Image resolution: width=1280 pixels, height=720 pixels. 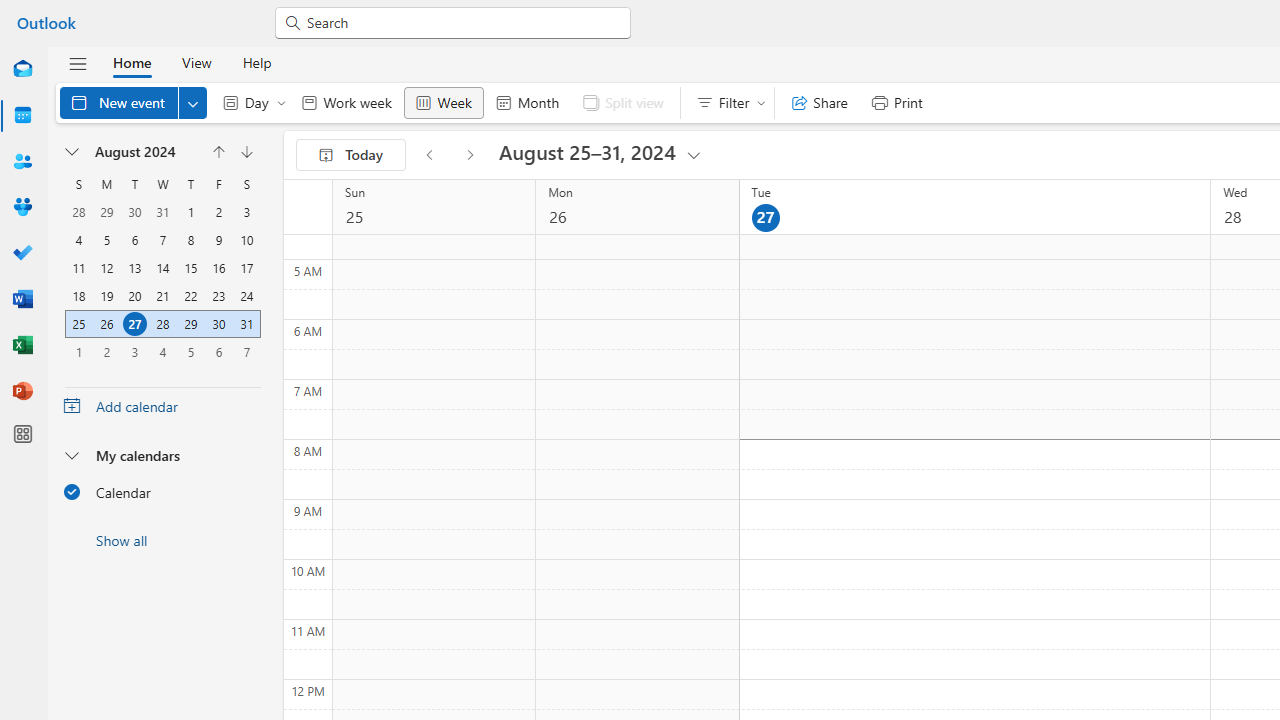 I want to click on 25, August, 2024, so click(x=79, y=324).